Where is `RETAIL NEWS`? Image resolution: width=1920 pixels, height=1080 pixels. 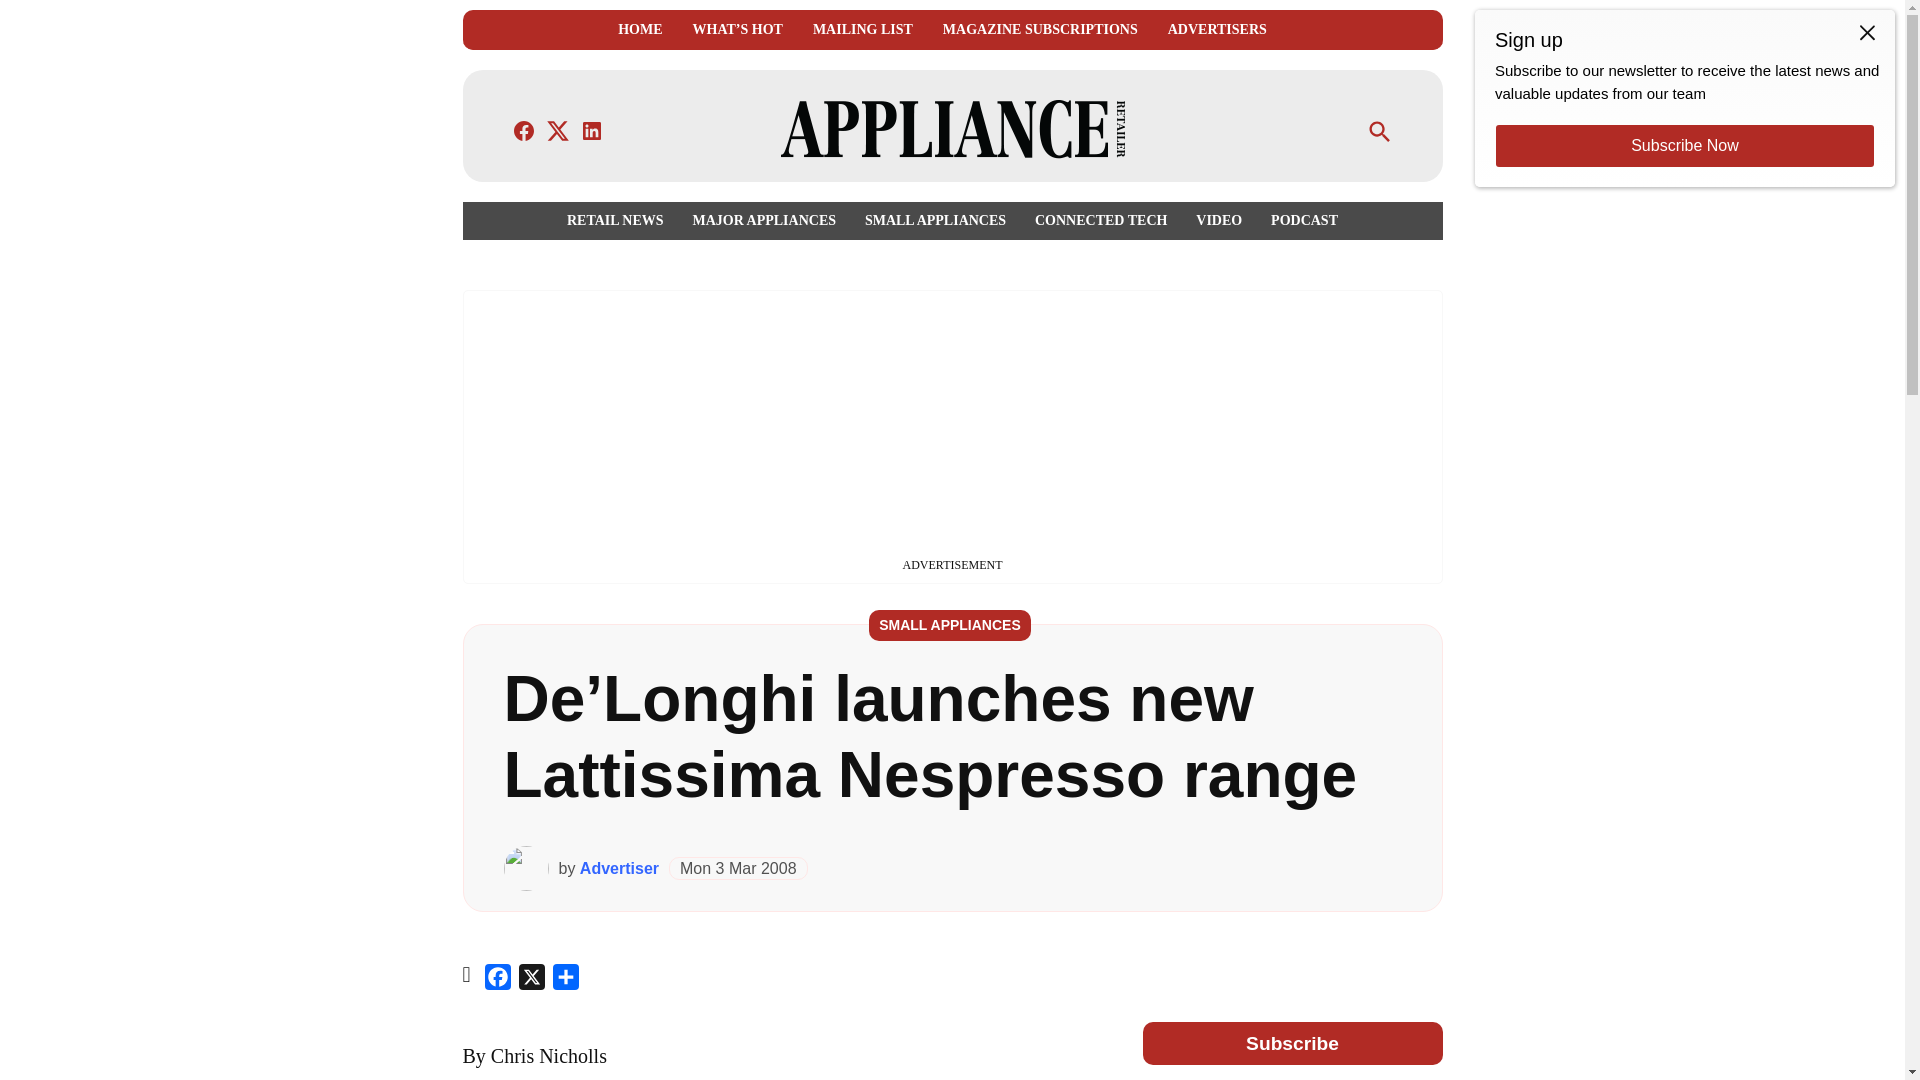
RETAIL NEWS is located at coordinates (620, 220).